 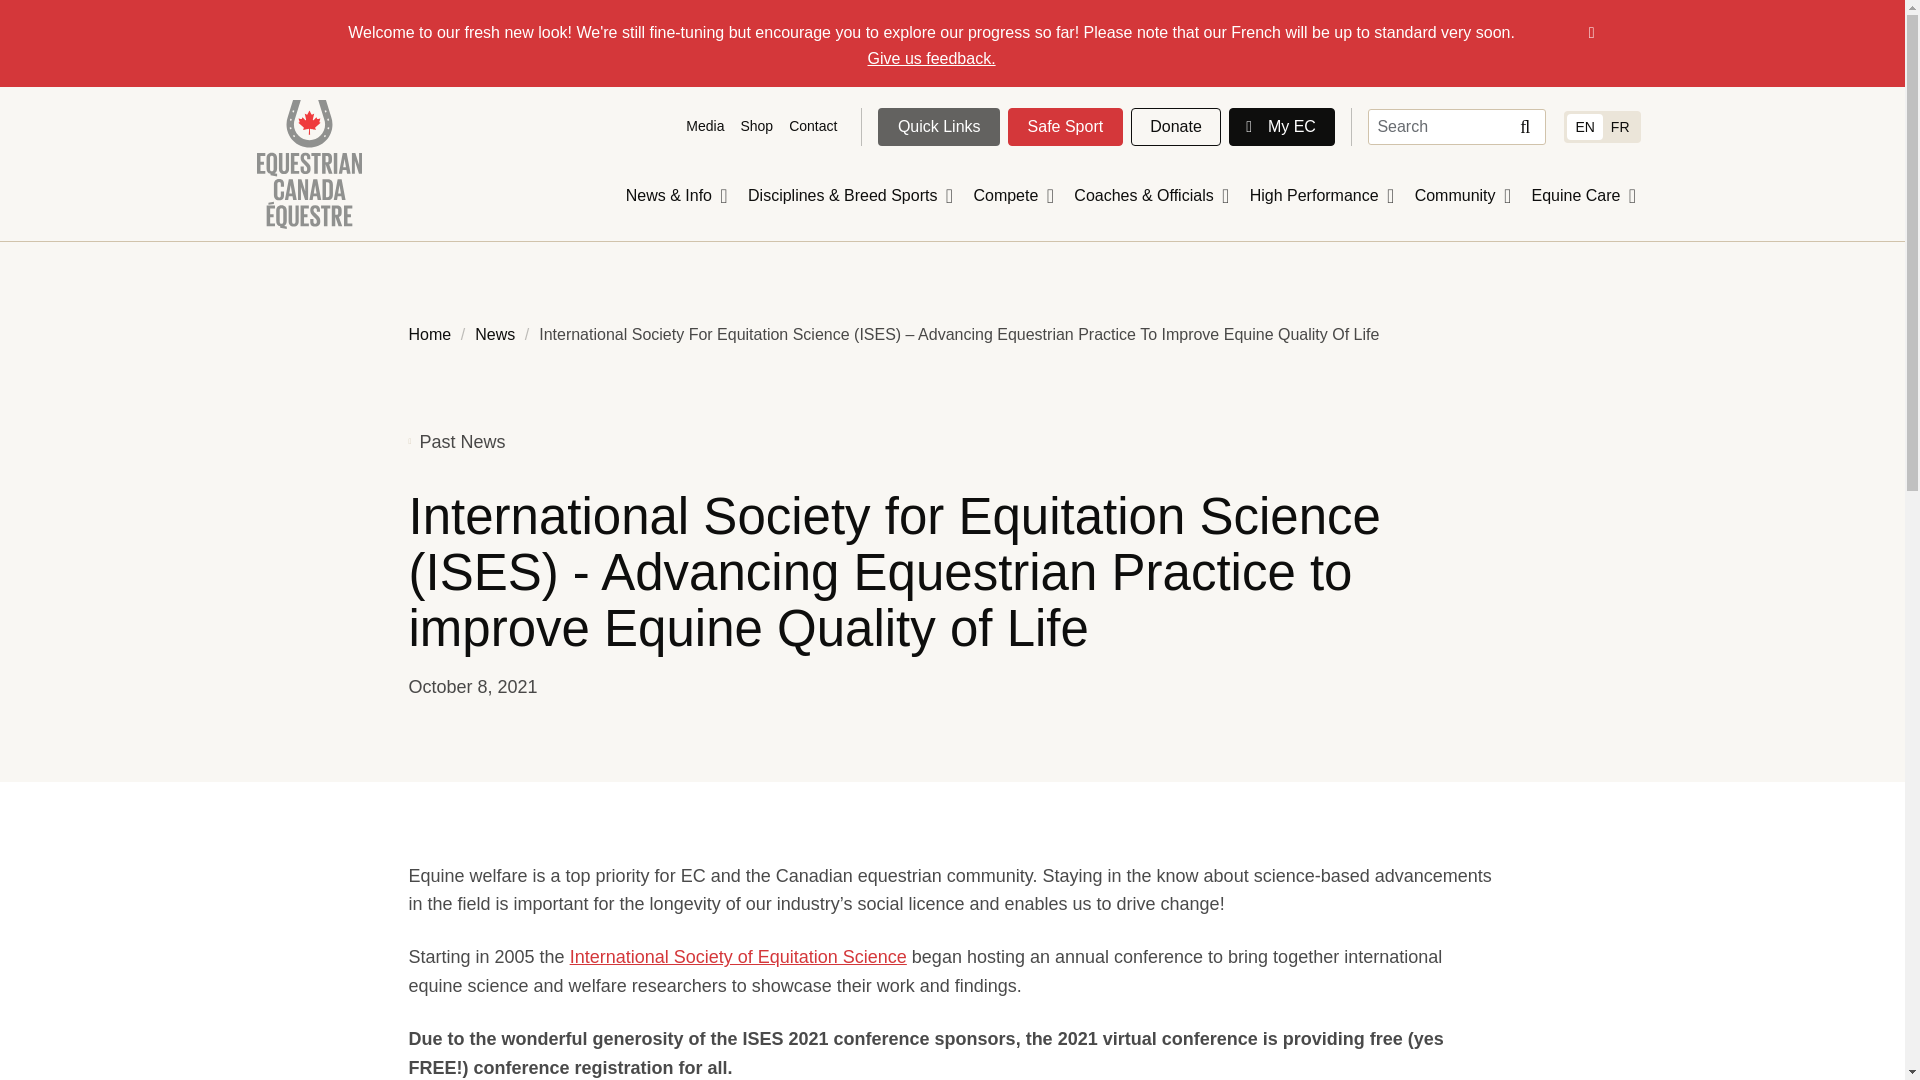 What do you see at coordinates (938, 126) in the screenshot?
I see `Quick Links` at bounding box center [938, 126].